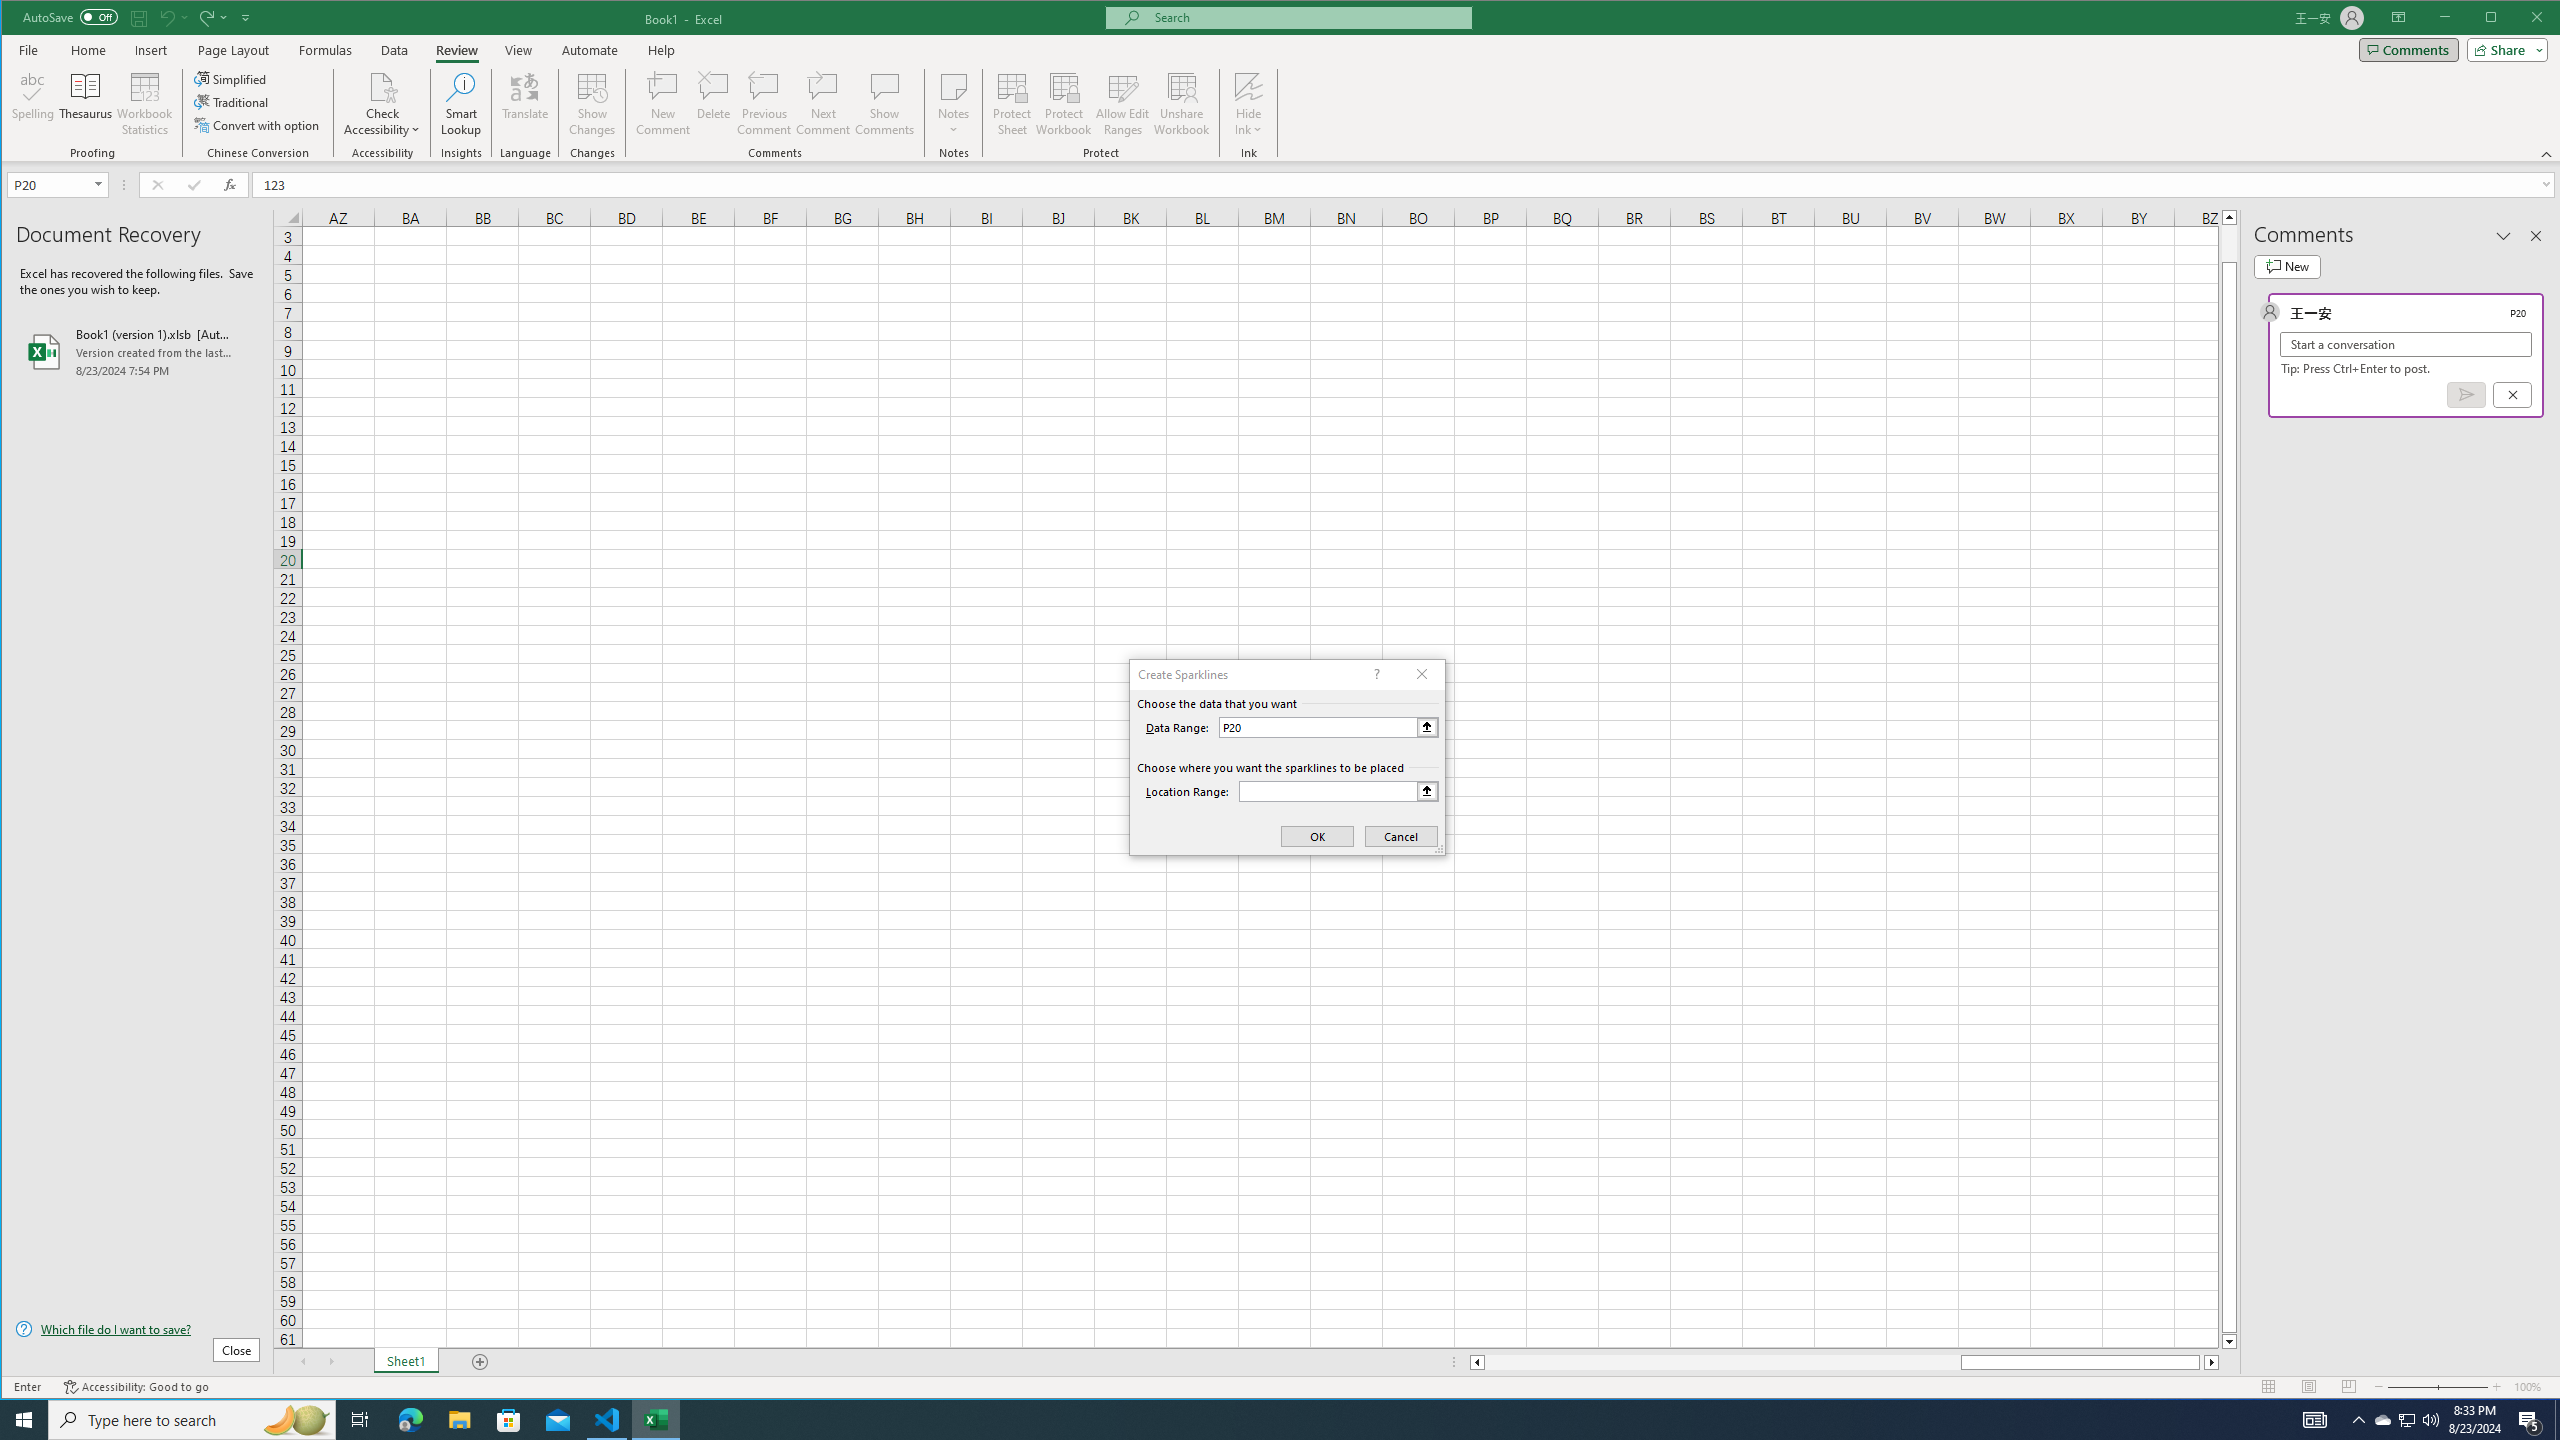 This screenshot has width=2560, height=1440. What do you see at coordinates (1122, 104) in the screenshot?
I see `Allow Edit Ranges` at bounding box center [1122, 104].